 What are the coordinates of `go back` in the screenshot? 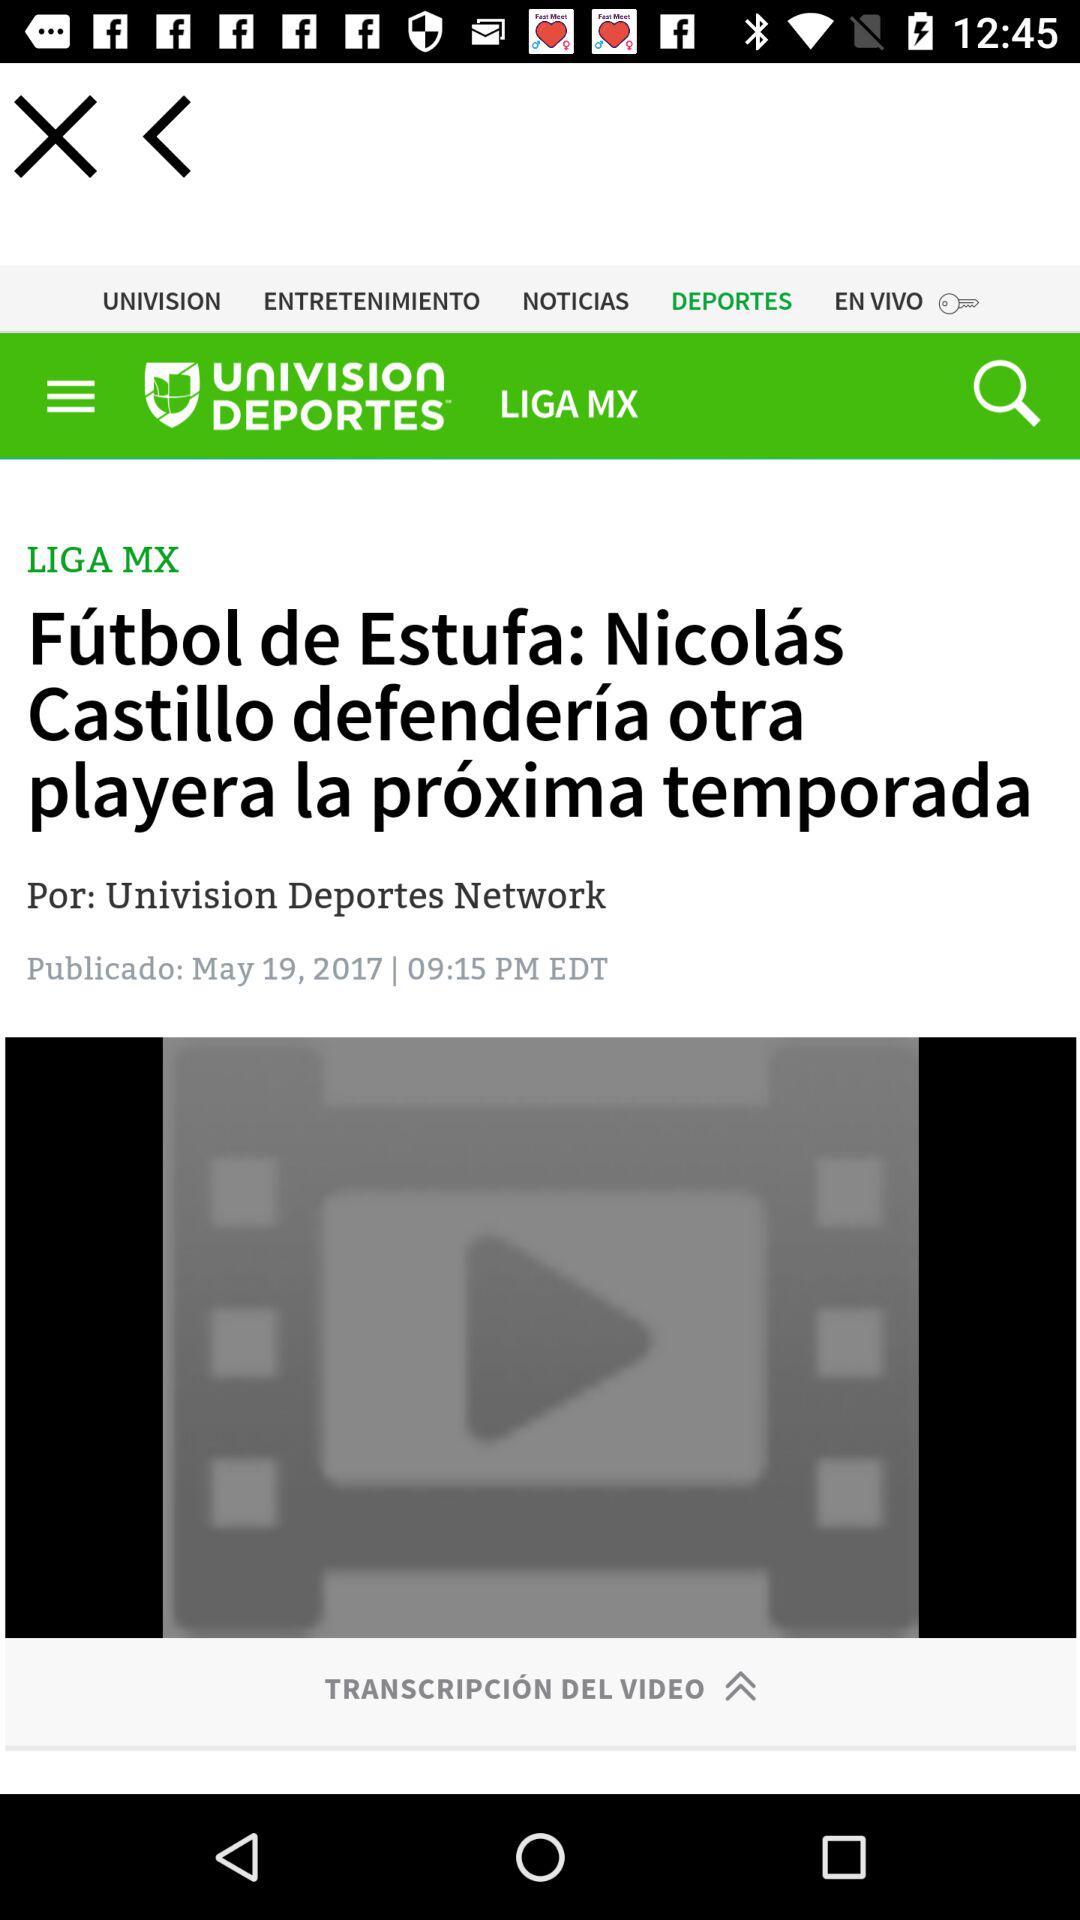 It's located at (166, 136).